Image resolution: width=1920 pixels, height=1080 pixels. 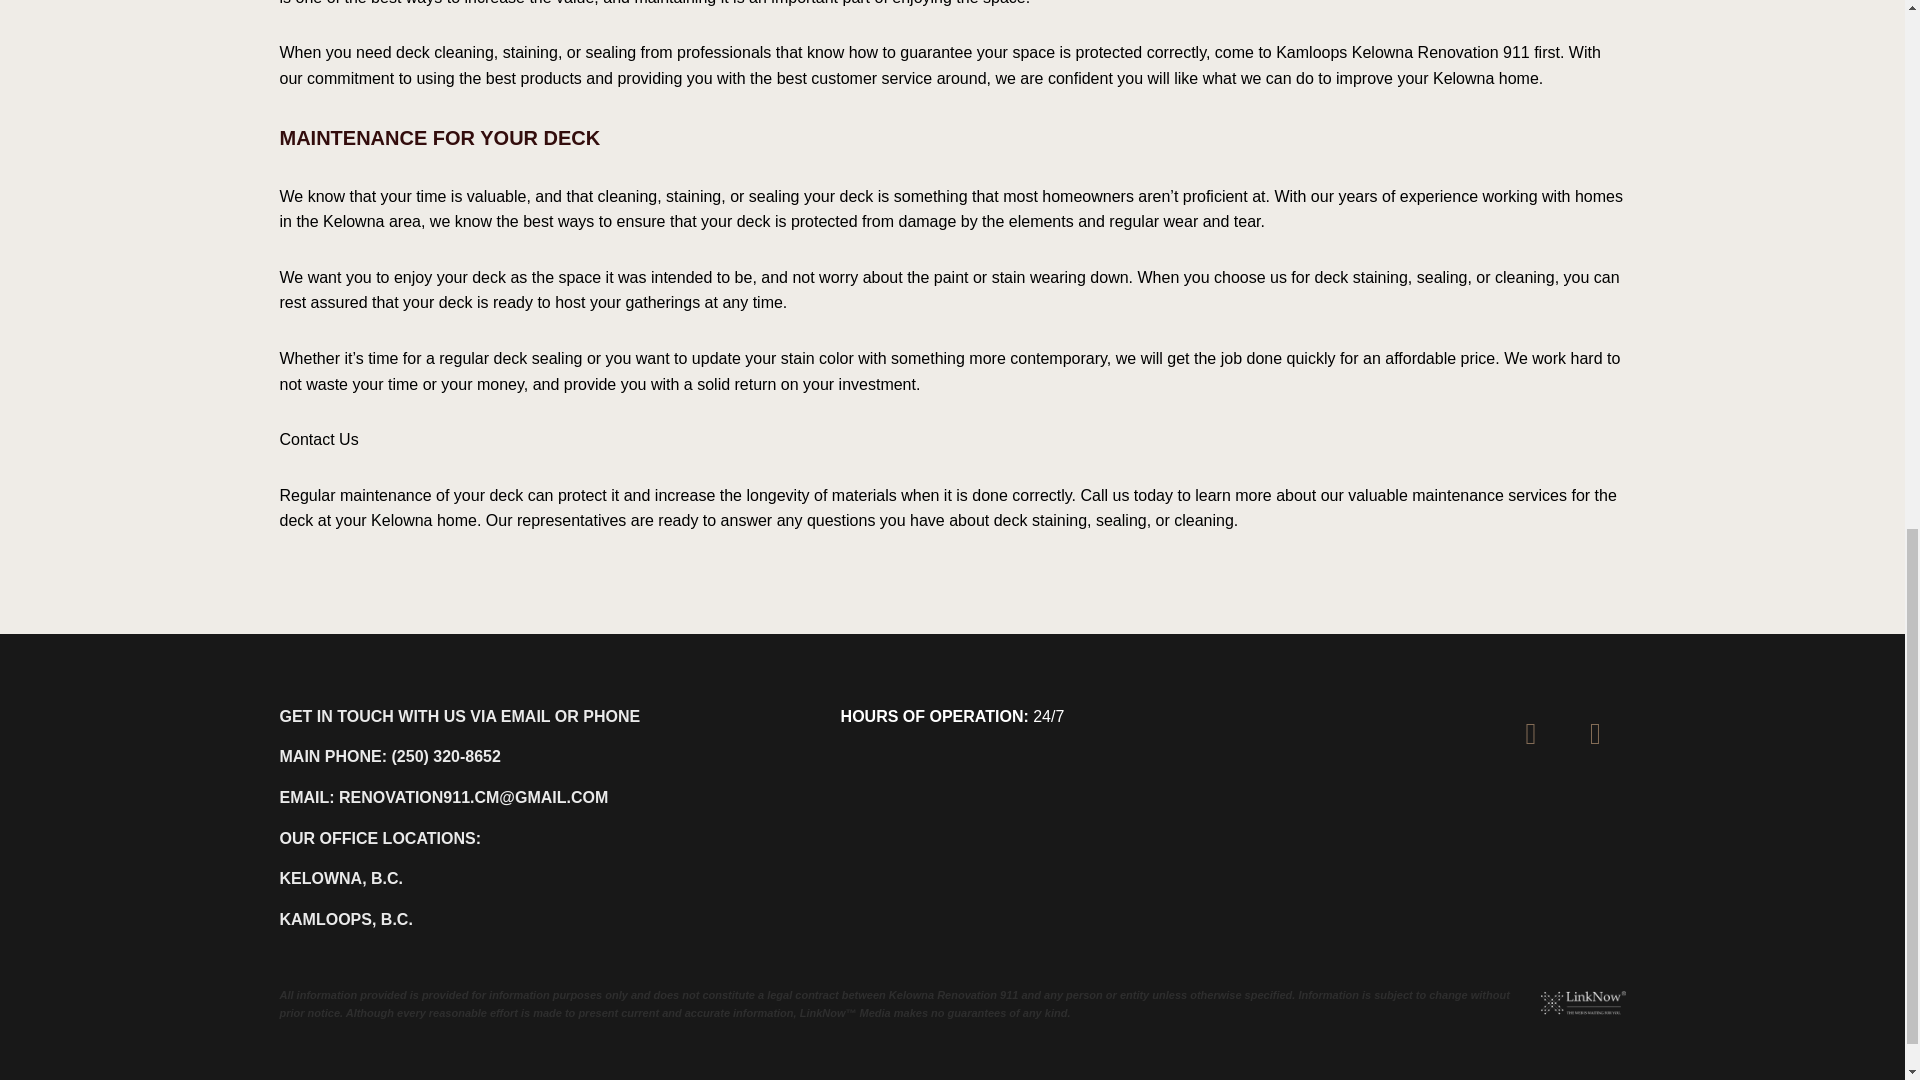 What do you see at coordinates (1596, 738) in the screenshot?
I see `Kelowna Renovation 911's Google Maps` at bounding box center [1596, 738].